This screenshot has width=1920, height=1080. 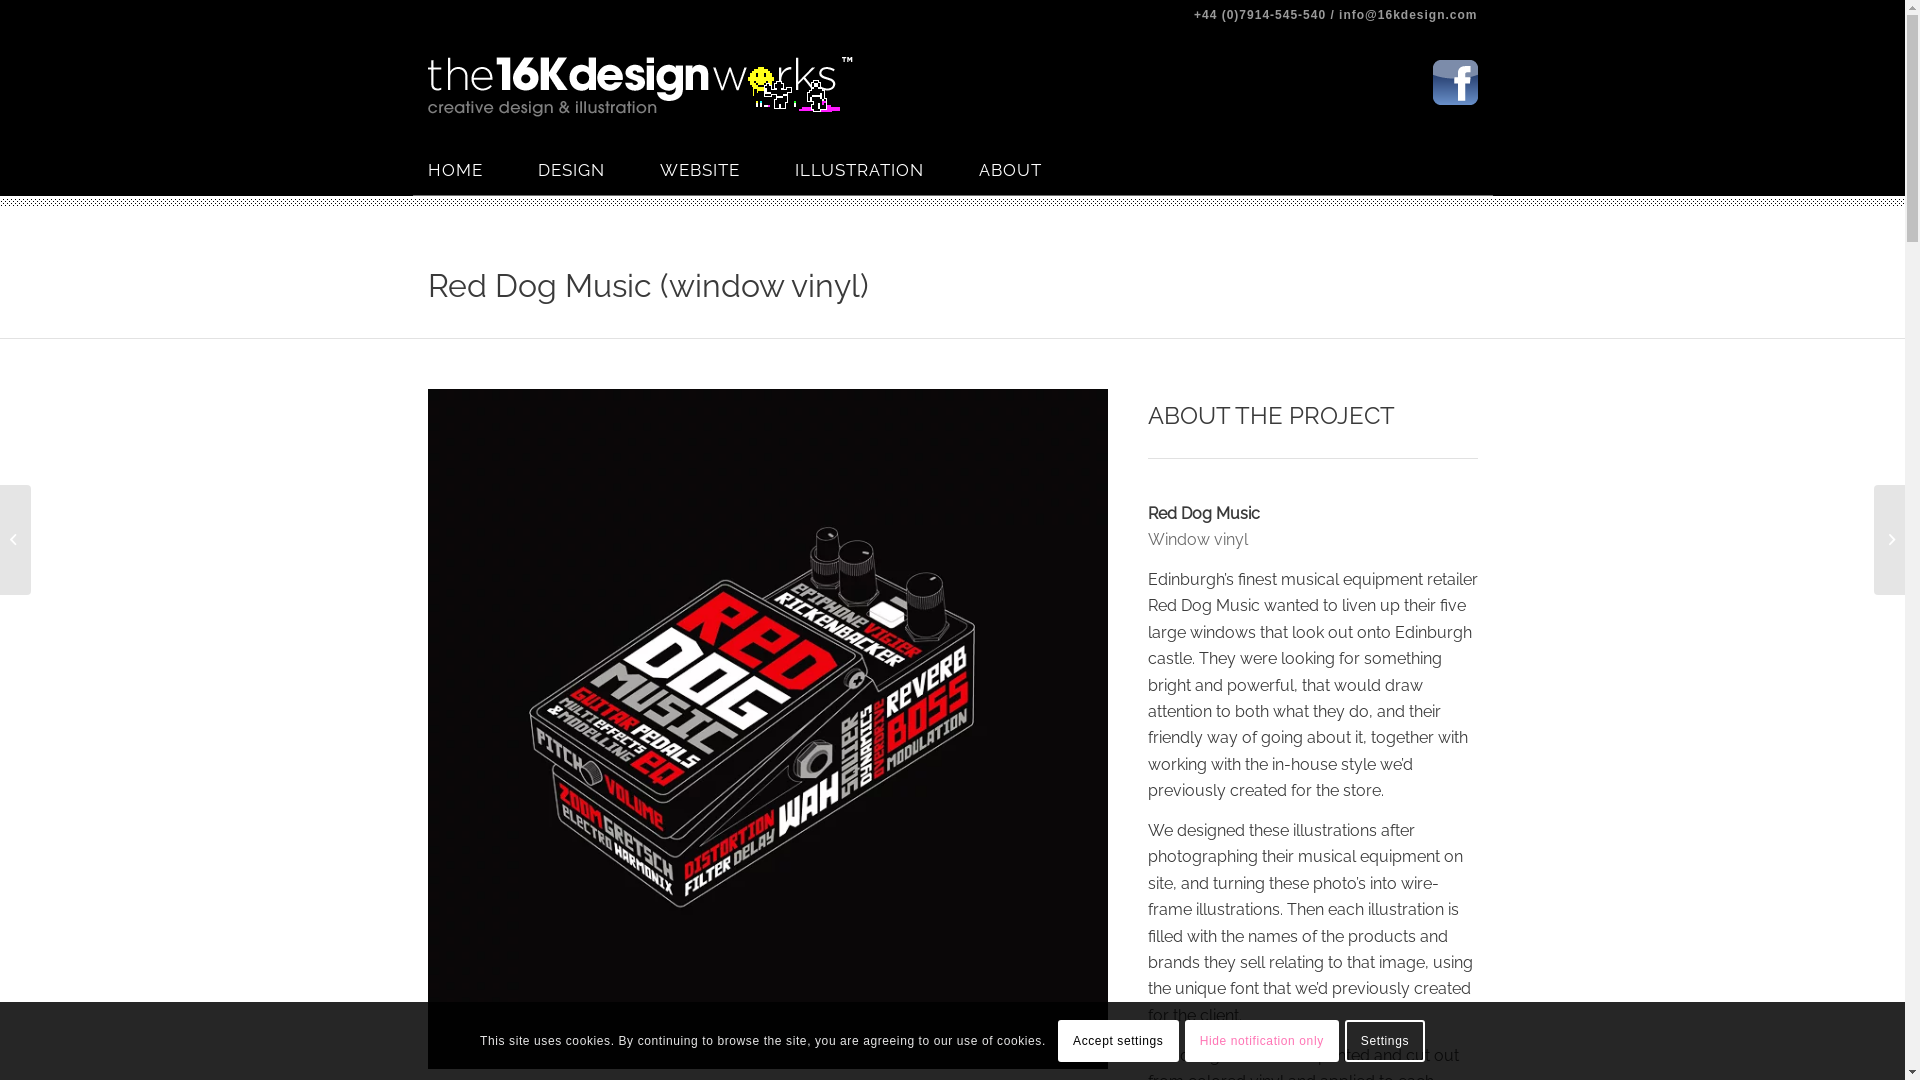 I want to click on WEBSITE, so click(x=728, y=170).